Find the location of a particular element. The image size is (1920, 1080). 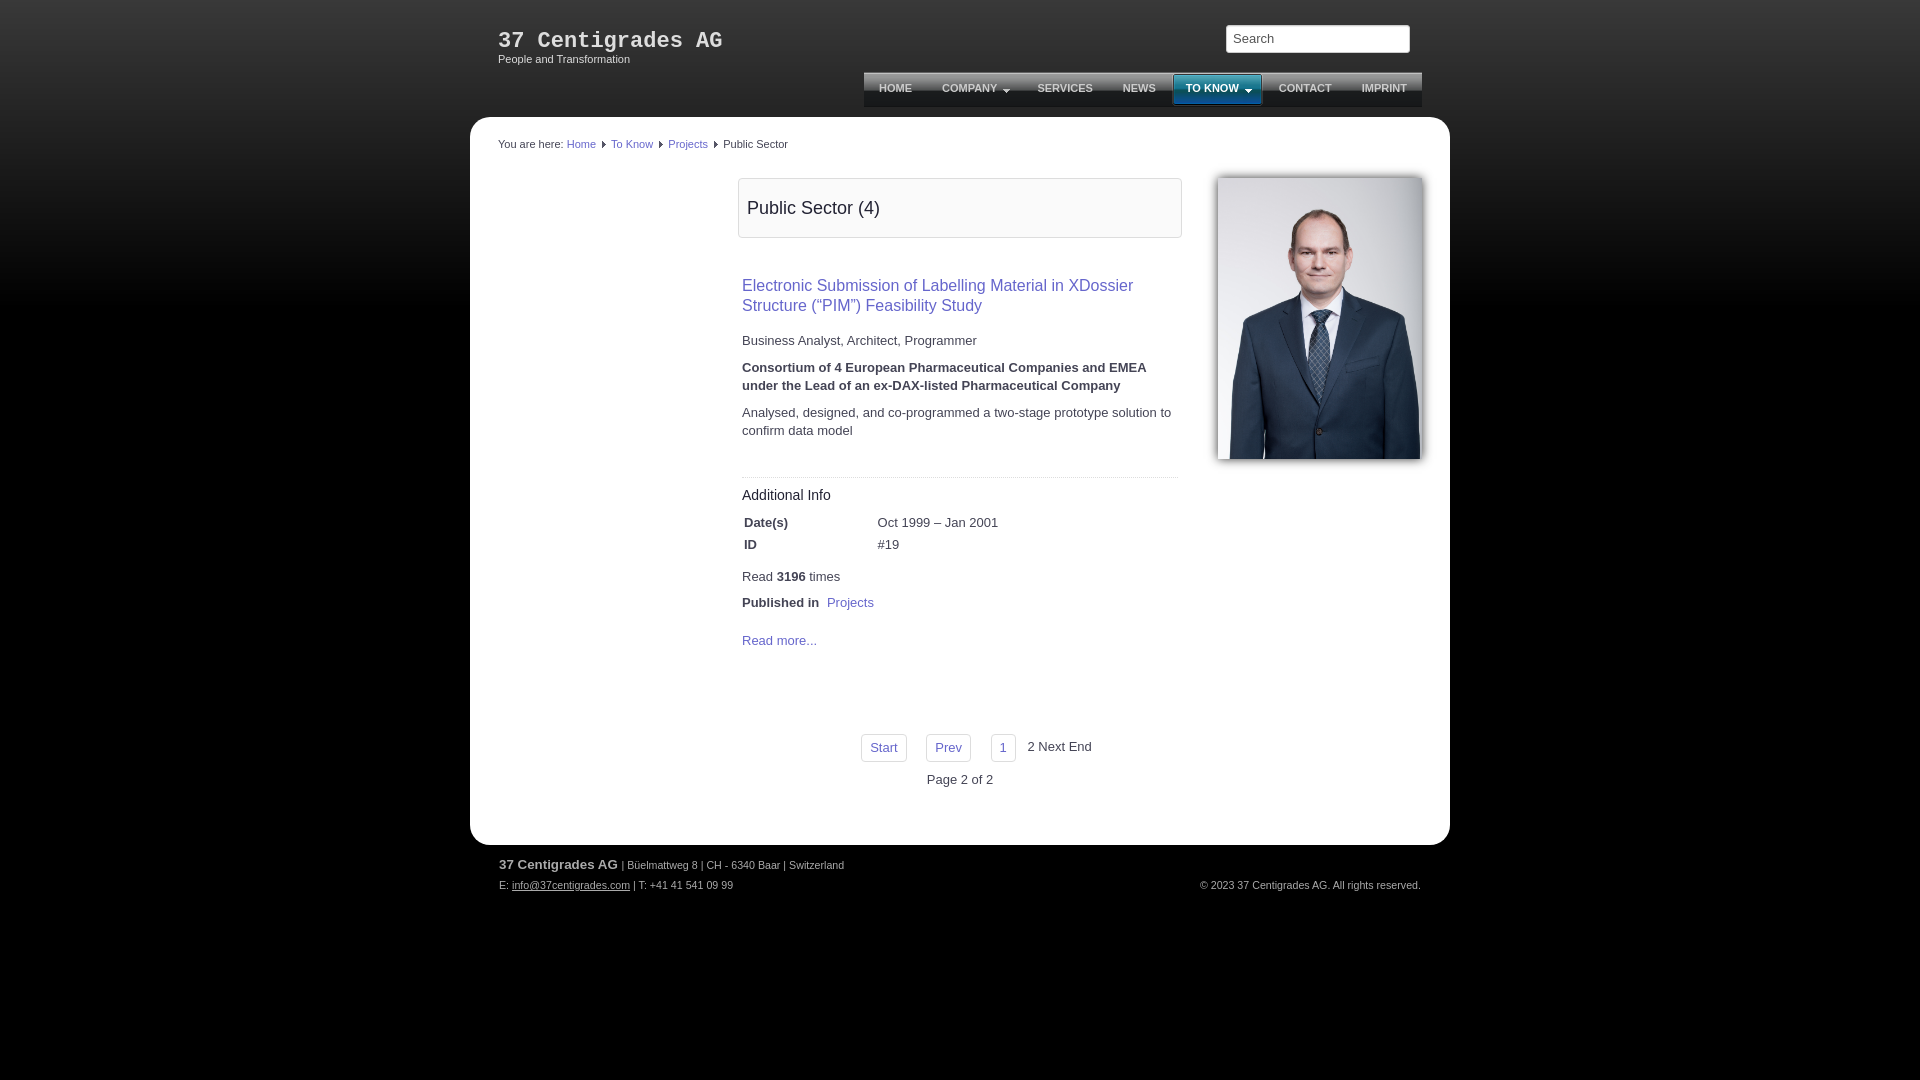

TO KNOW is located at coordinates (1218, 90).